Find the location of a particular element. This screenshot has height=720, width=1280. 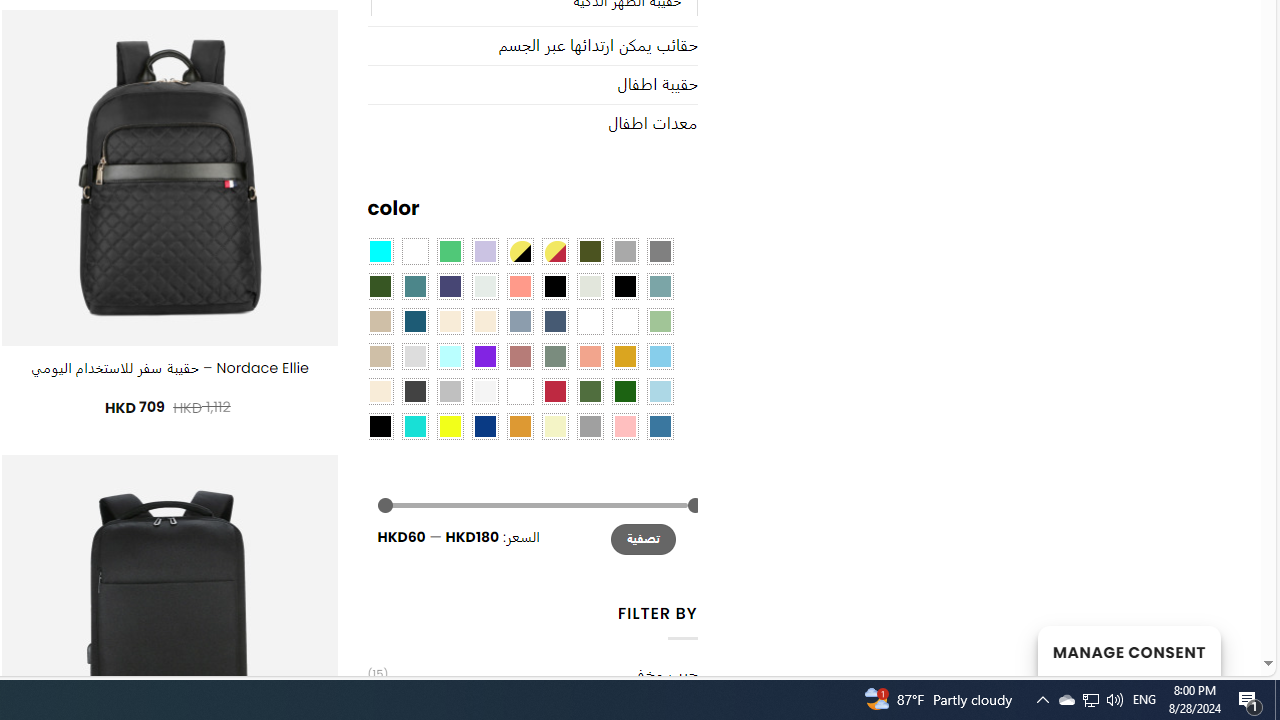

Emerald Green is located at coordinates (450, 251).